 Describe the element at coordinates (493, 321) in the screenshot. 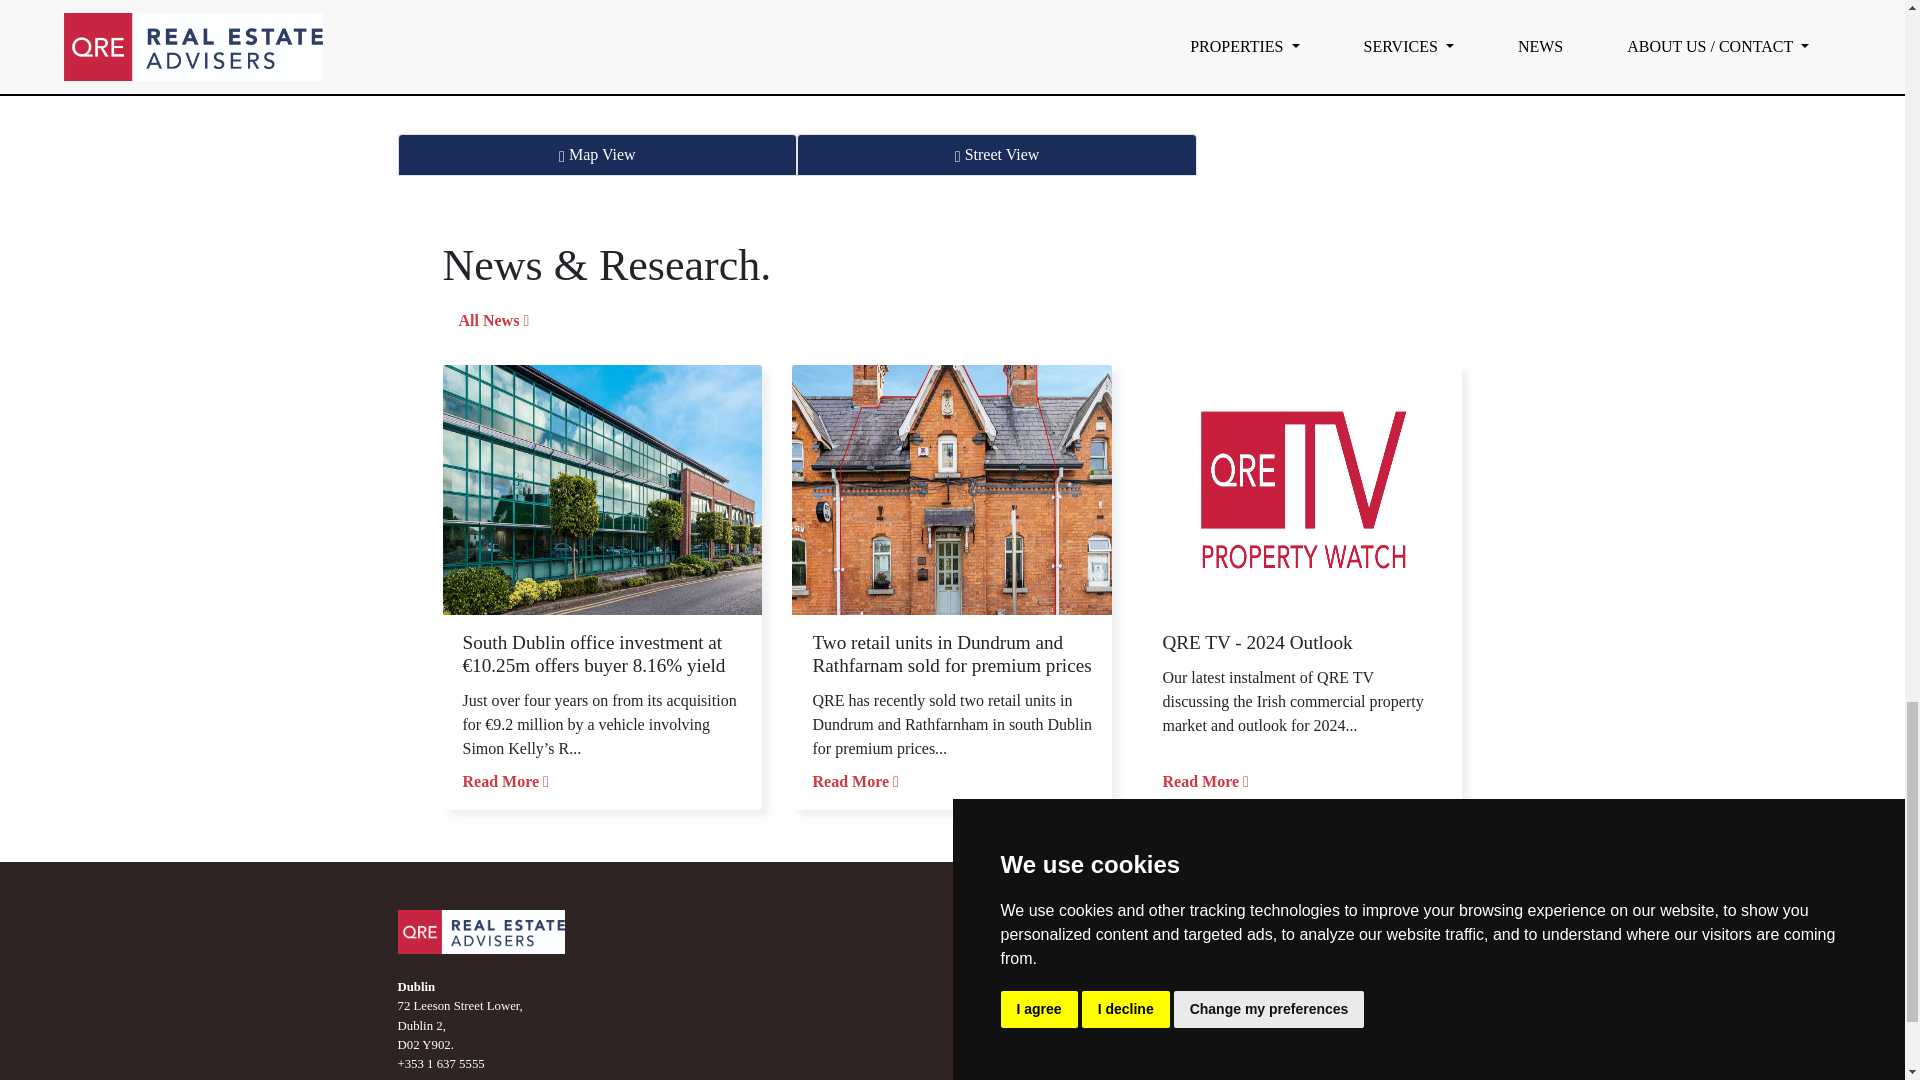

I see `All News` at that location.